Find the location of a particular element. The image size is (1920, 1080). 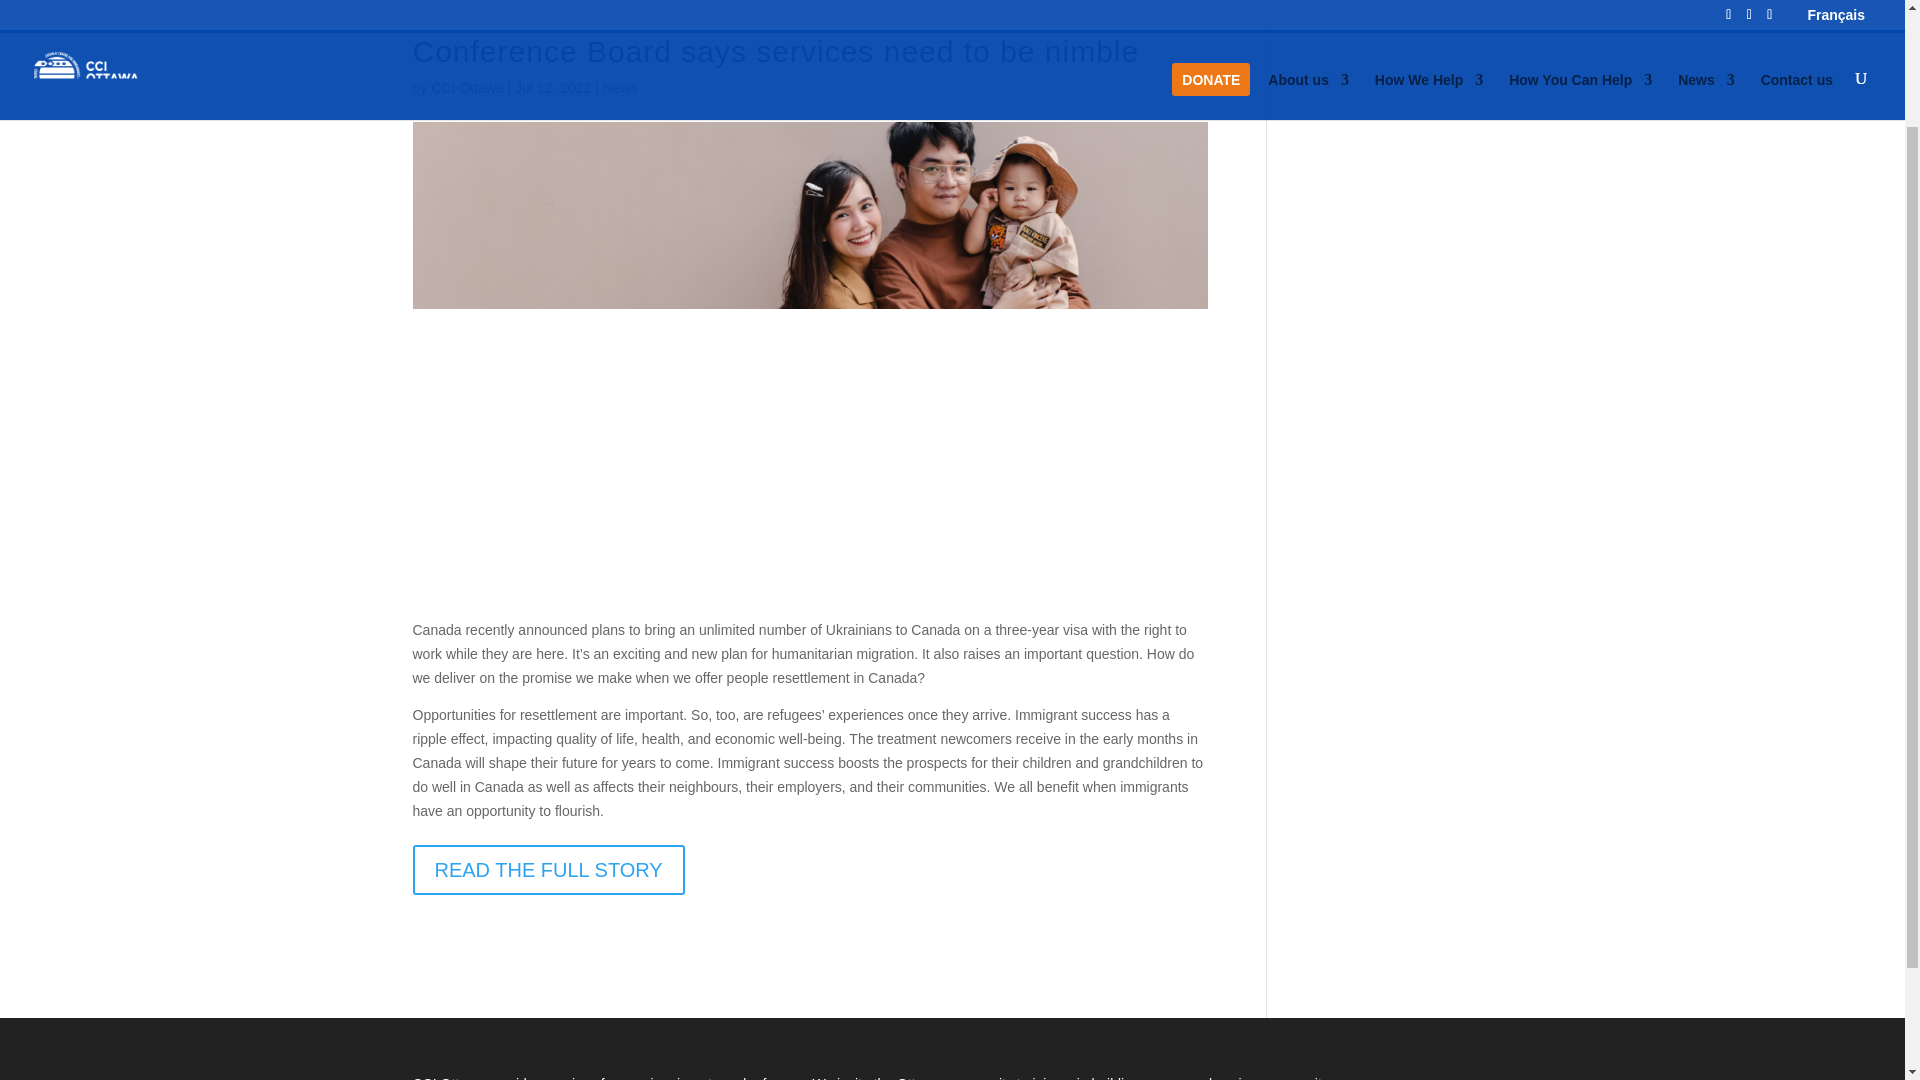

Posts by CCI Ottawa is located at coordinates (466, 88).